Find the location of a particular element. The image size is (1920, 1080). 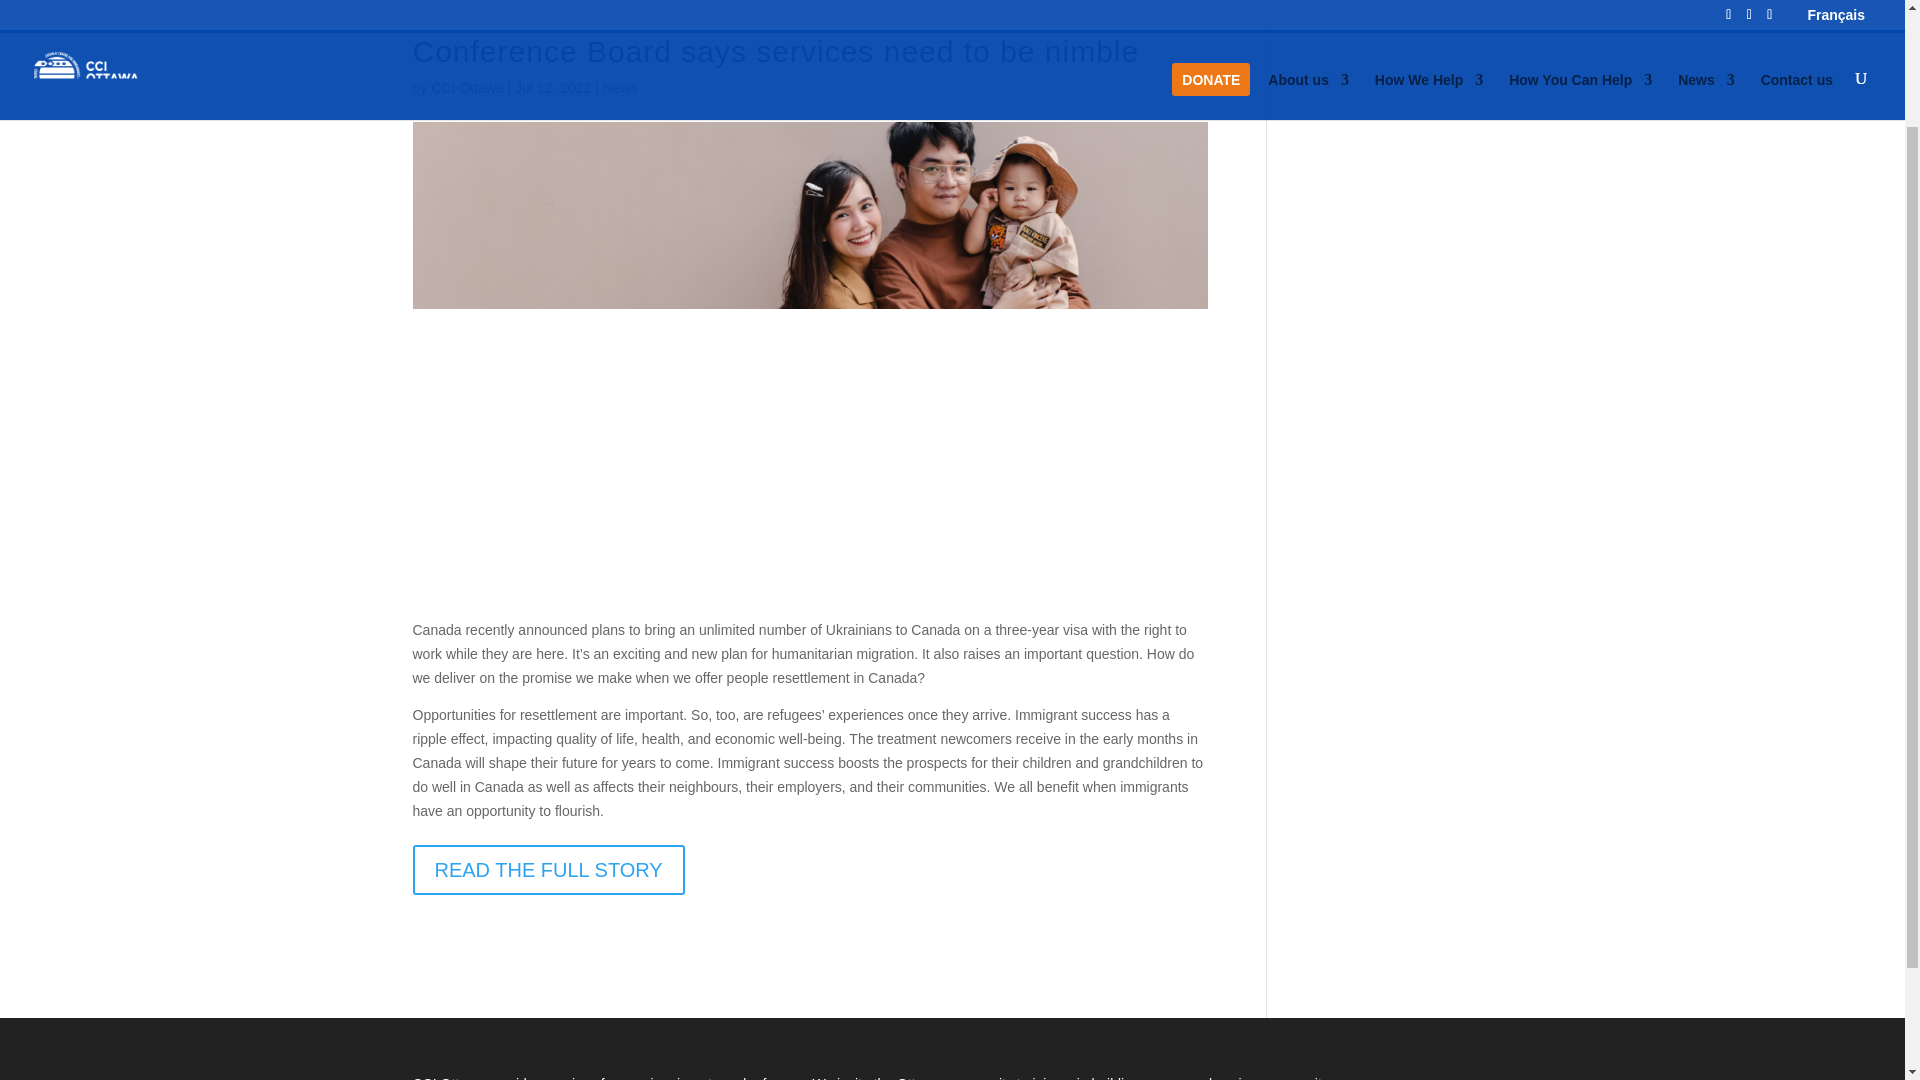

Posts by CCI Ottawa is located at coordinates (466, 88).